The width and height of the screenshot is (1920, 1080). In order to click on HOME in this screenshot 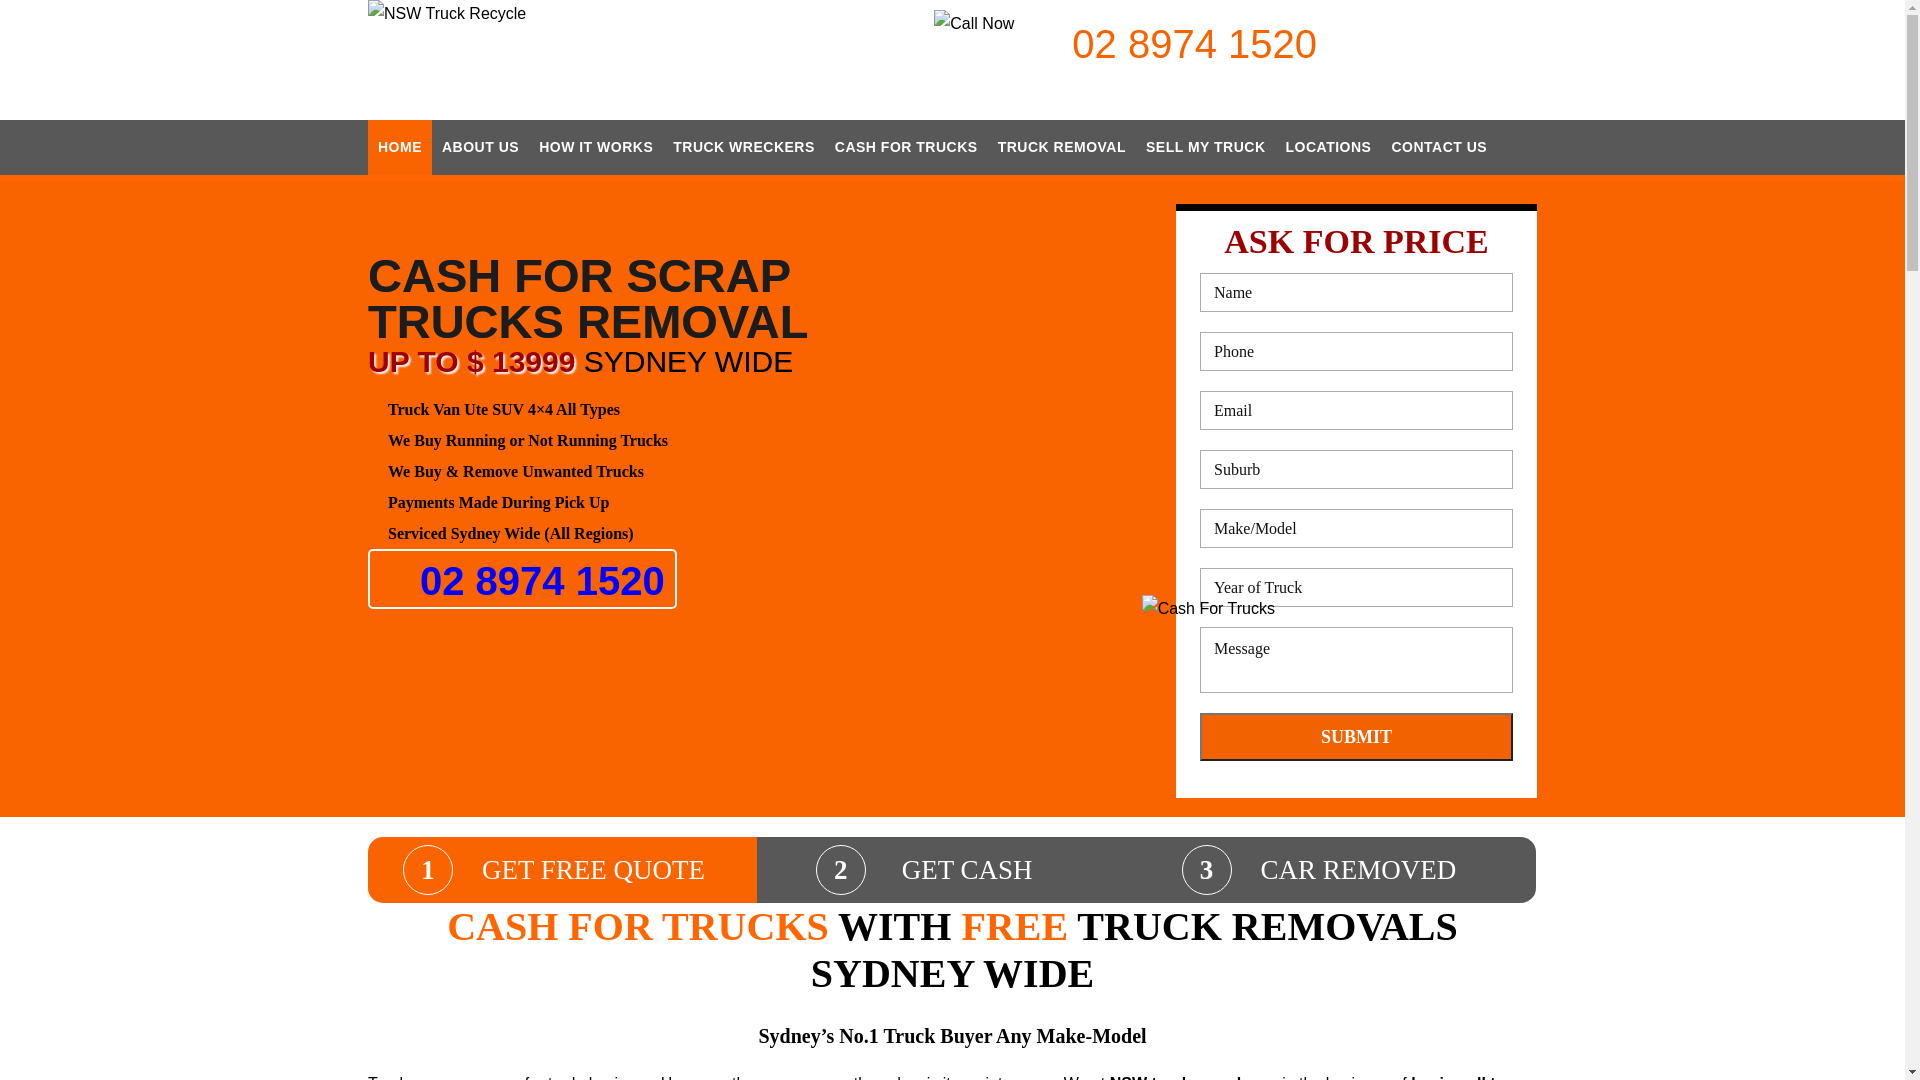, I will do `click(400, 148)`.